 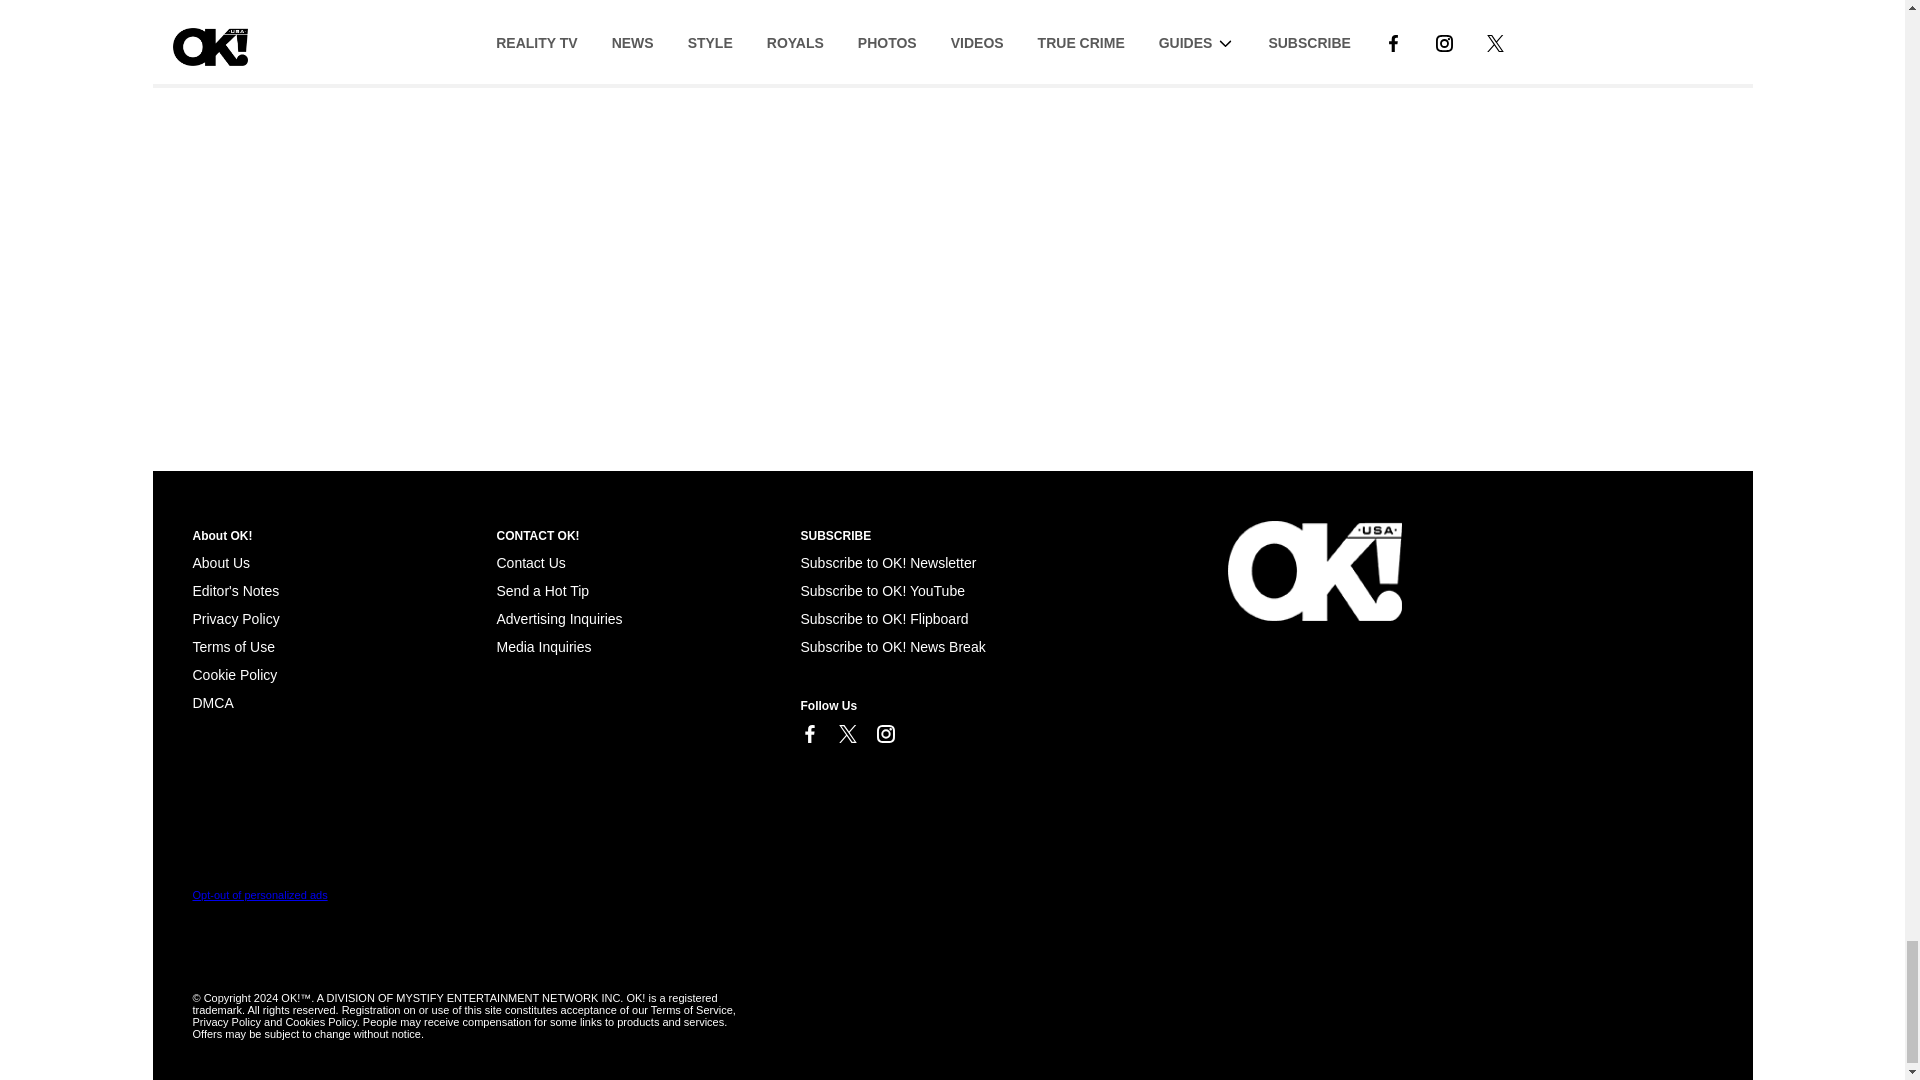 What do you see at coordinates (542, 591) in the screenshot?
I see `Send a Hot Tip` at bounding box center [542, 591].